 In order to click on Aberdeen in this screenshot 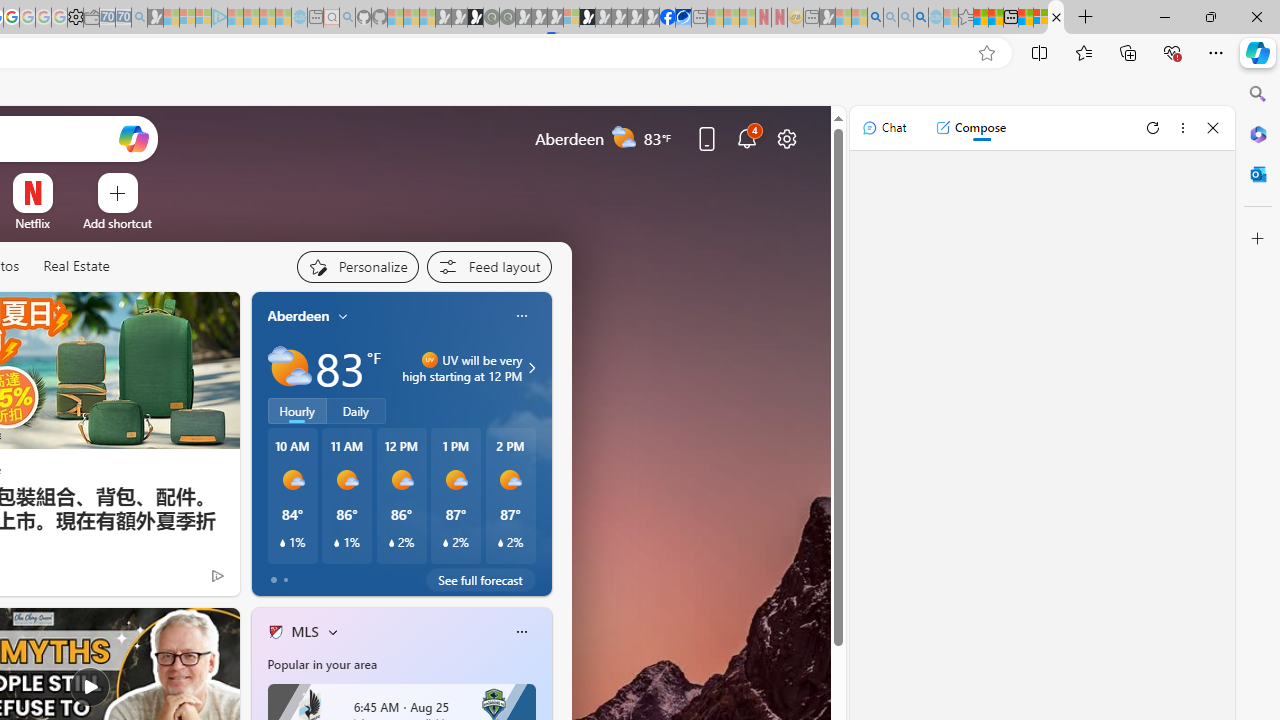, I will do `click(298, 315)`.